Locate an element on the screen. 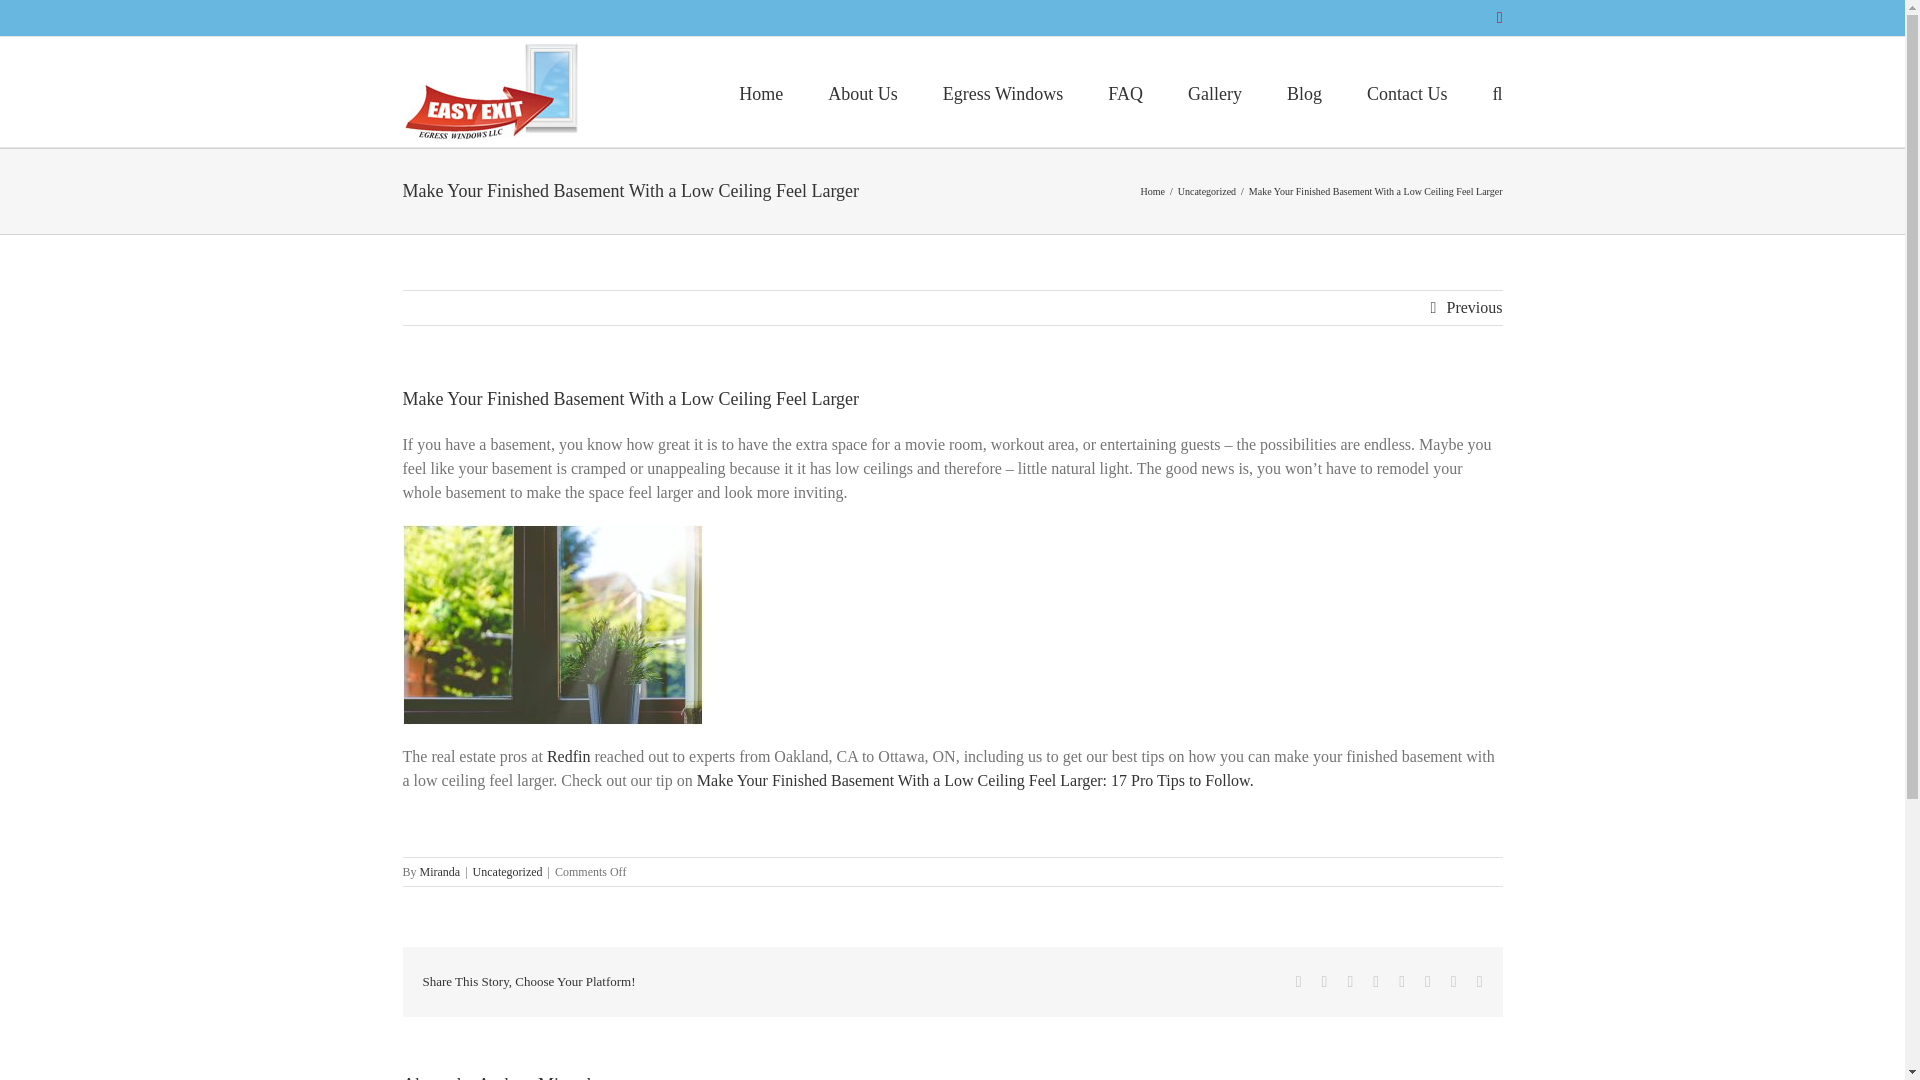 The width and height of the screenshot is (1920, 1080). Uncategorized is located at coordinates (508, 872).